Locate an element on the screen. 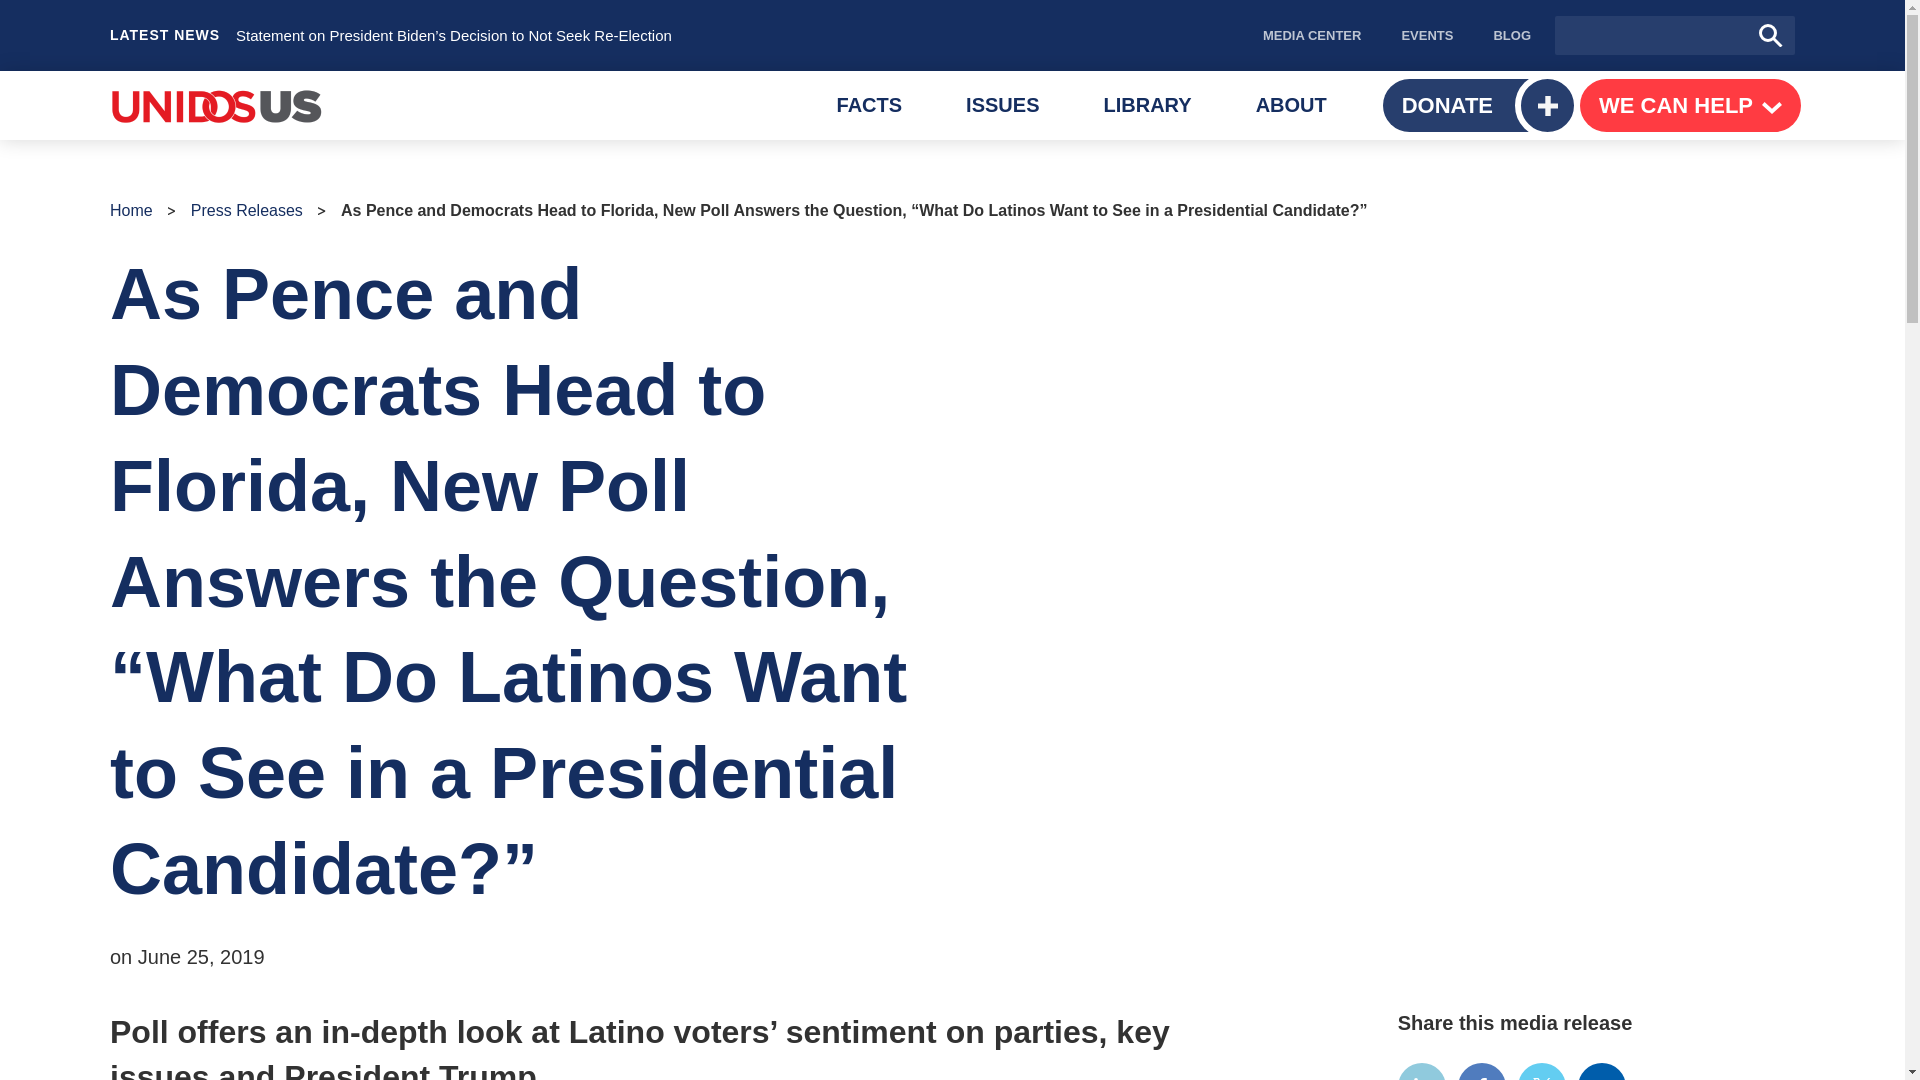 This screenshot has height=1080, width=1920. BLOG is located at coordinates (870, 106).